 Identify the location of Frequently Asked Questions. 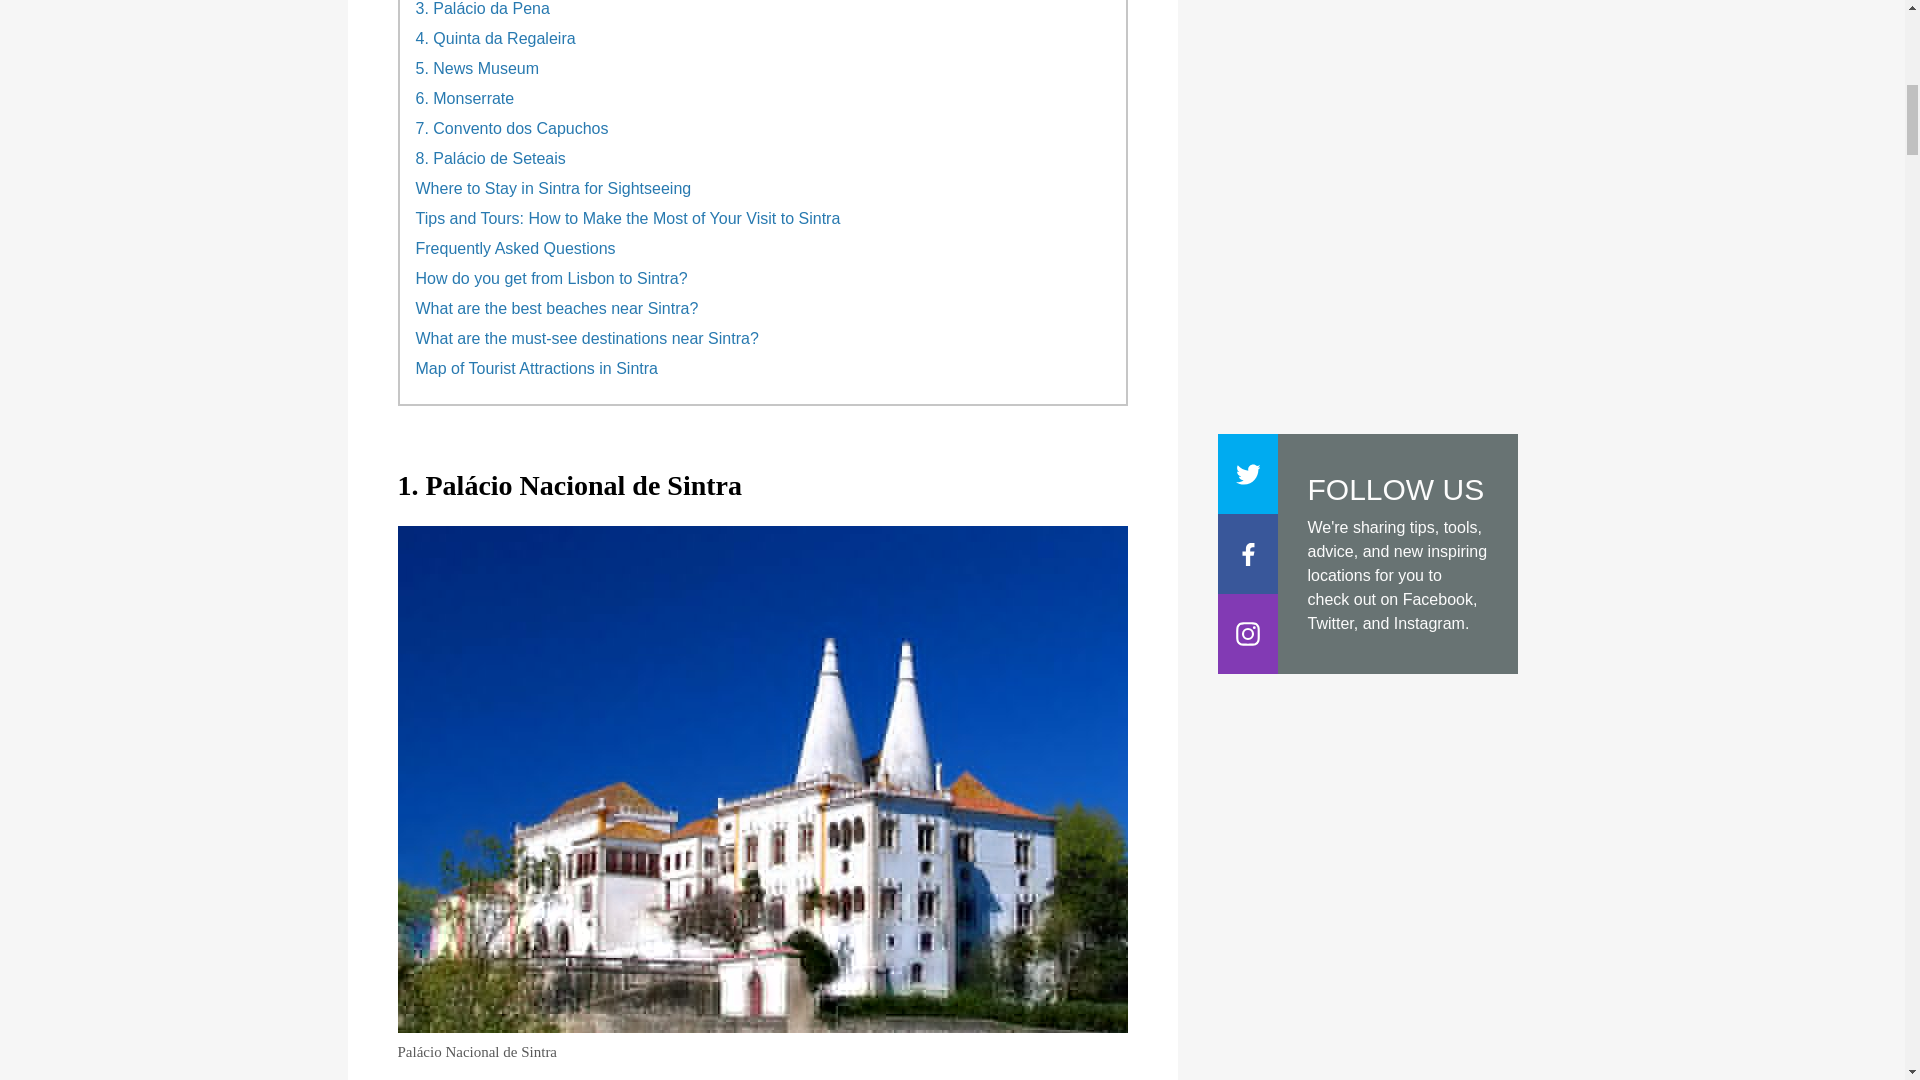
(516, 248).